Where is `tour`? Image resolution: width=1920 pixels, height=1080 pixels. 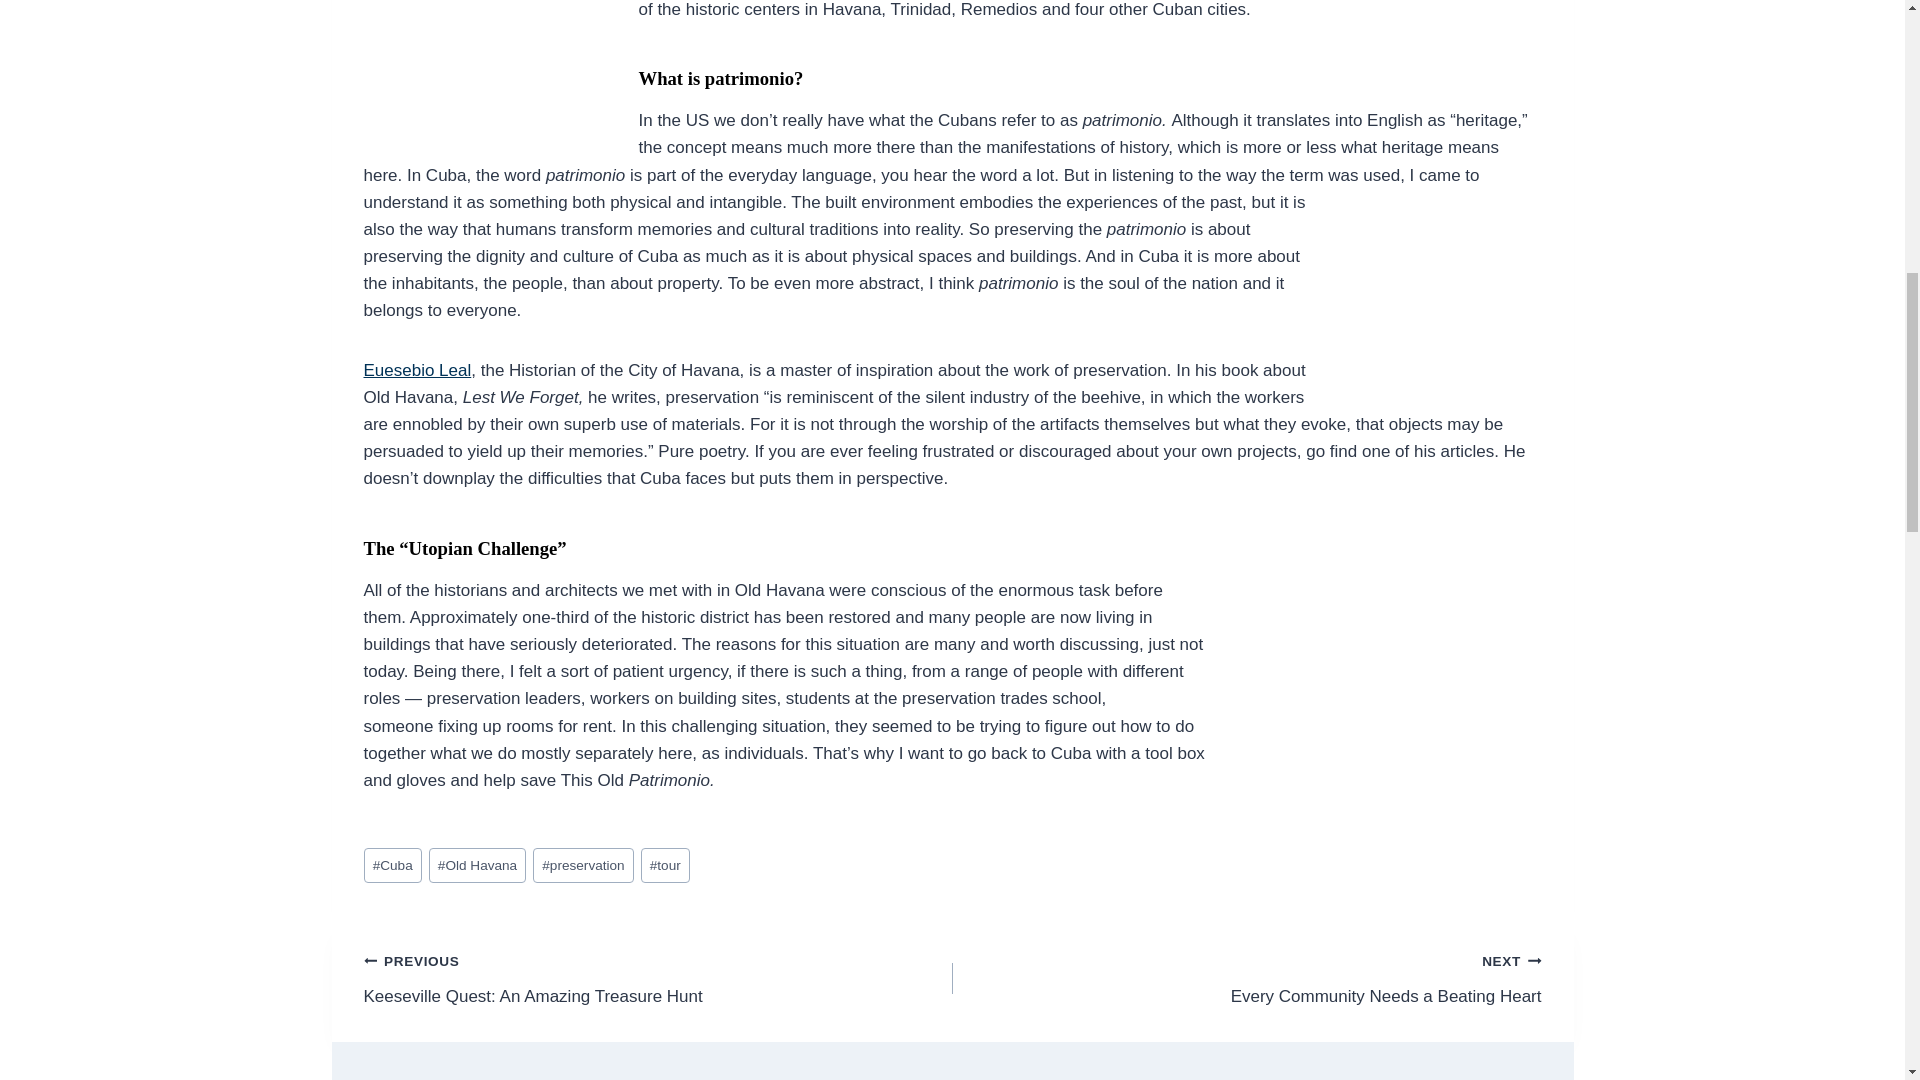
tour is located at coordinates (665, 865).